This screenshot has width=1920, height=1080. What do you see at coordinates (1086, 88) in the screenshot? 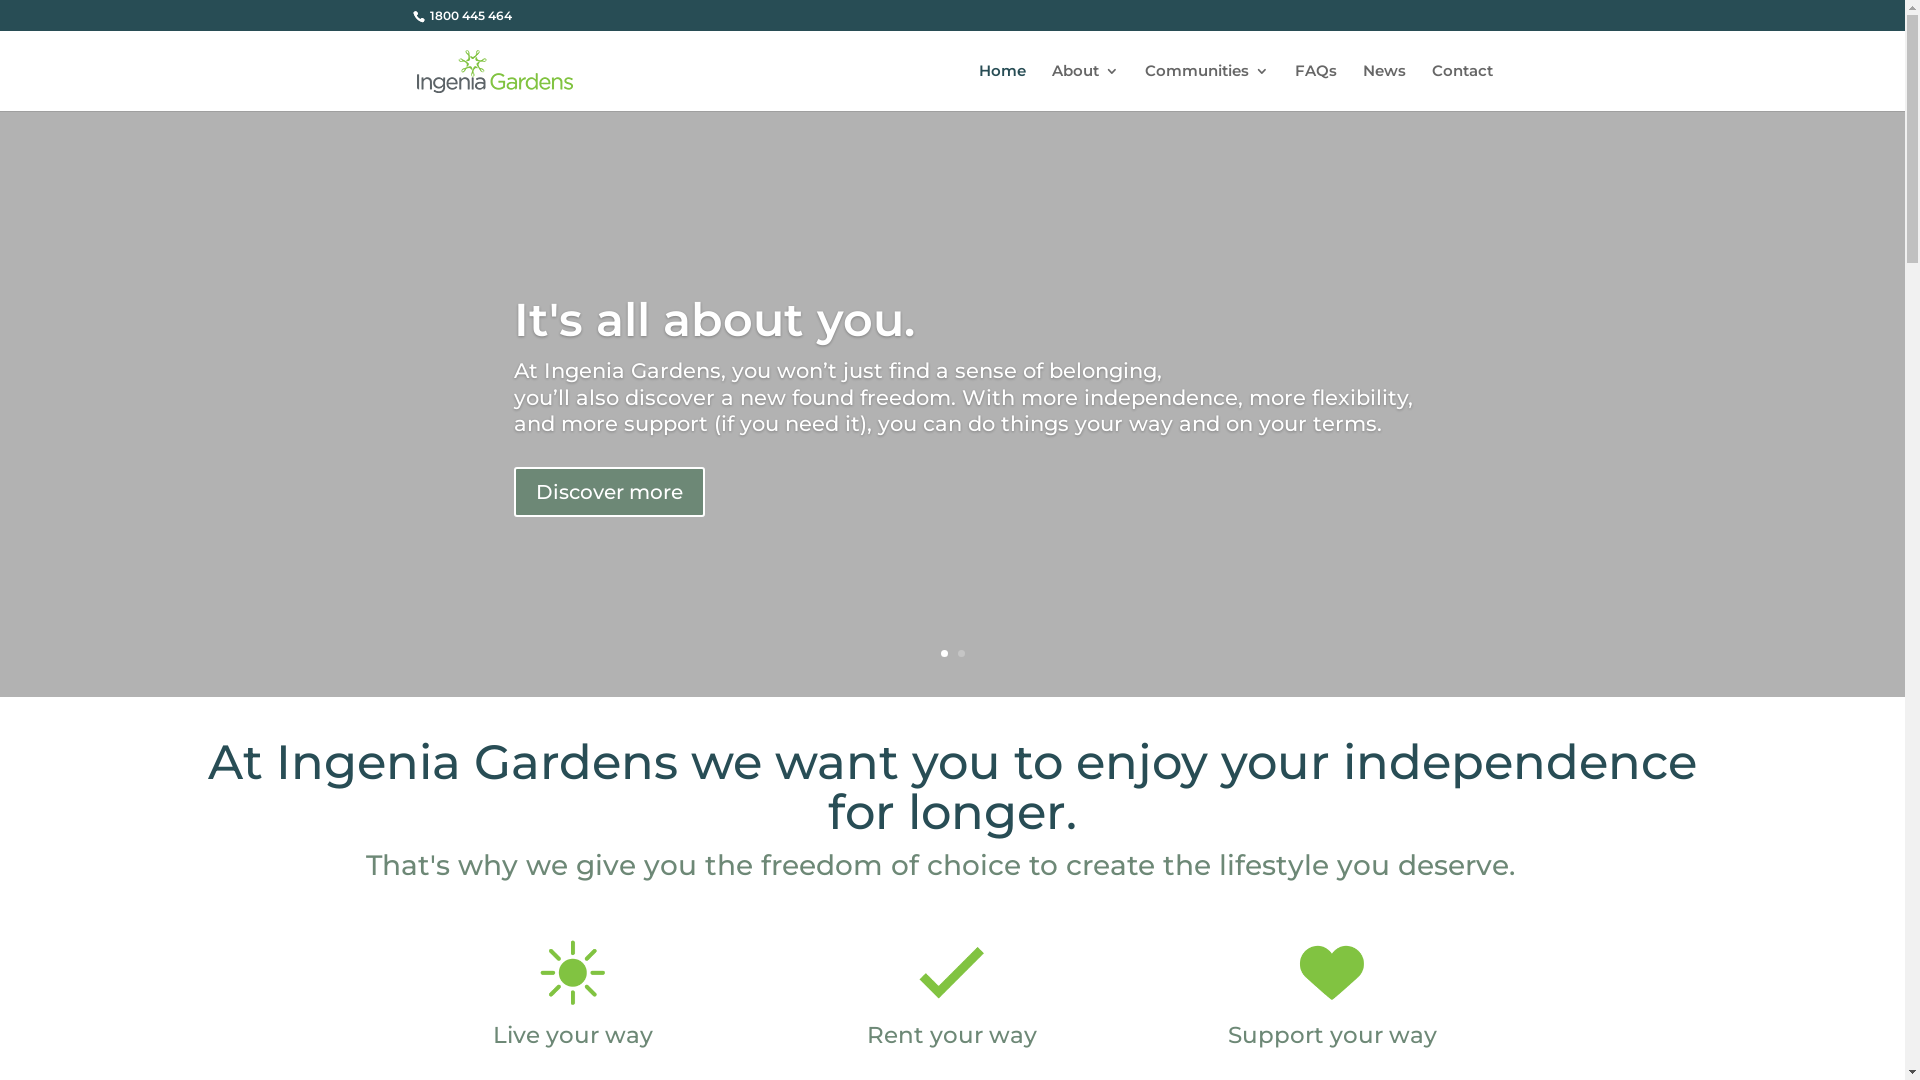
I see `About` at bounding box center [1086, 88].